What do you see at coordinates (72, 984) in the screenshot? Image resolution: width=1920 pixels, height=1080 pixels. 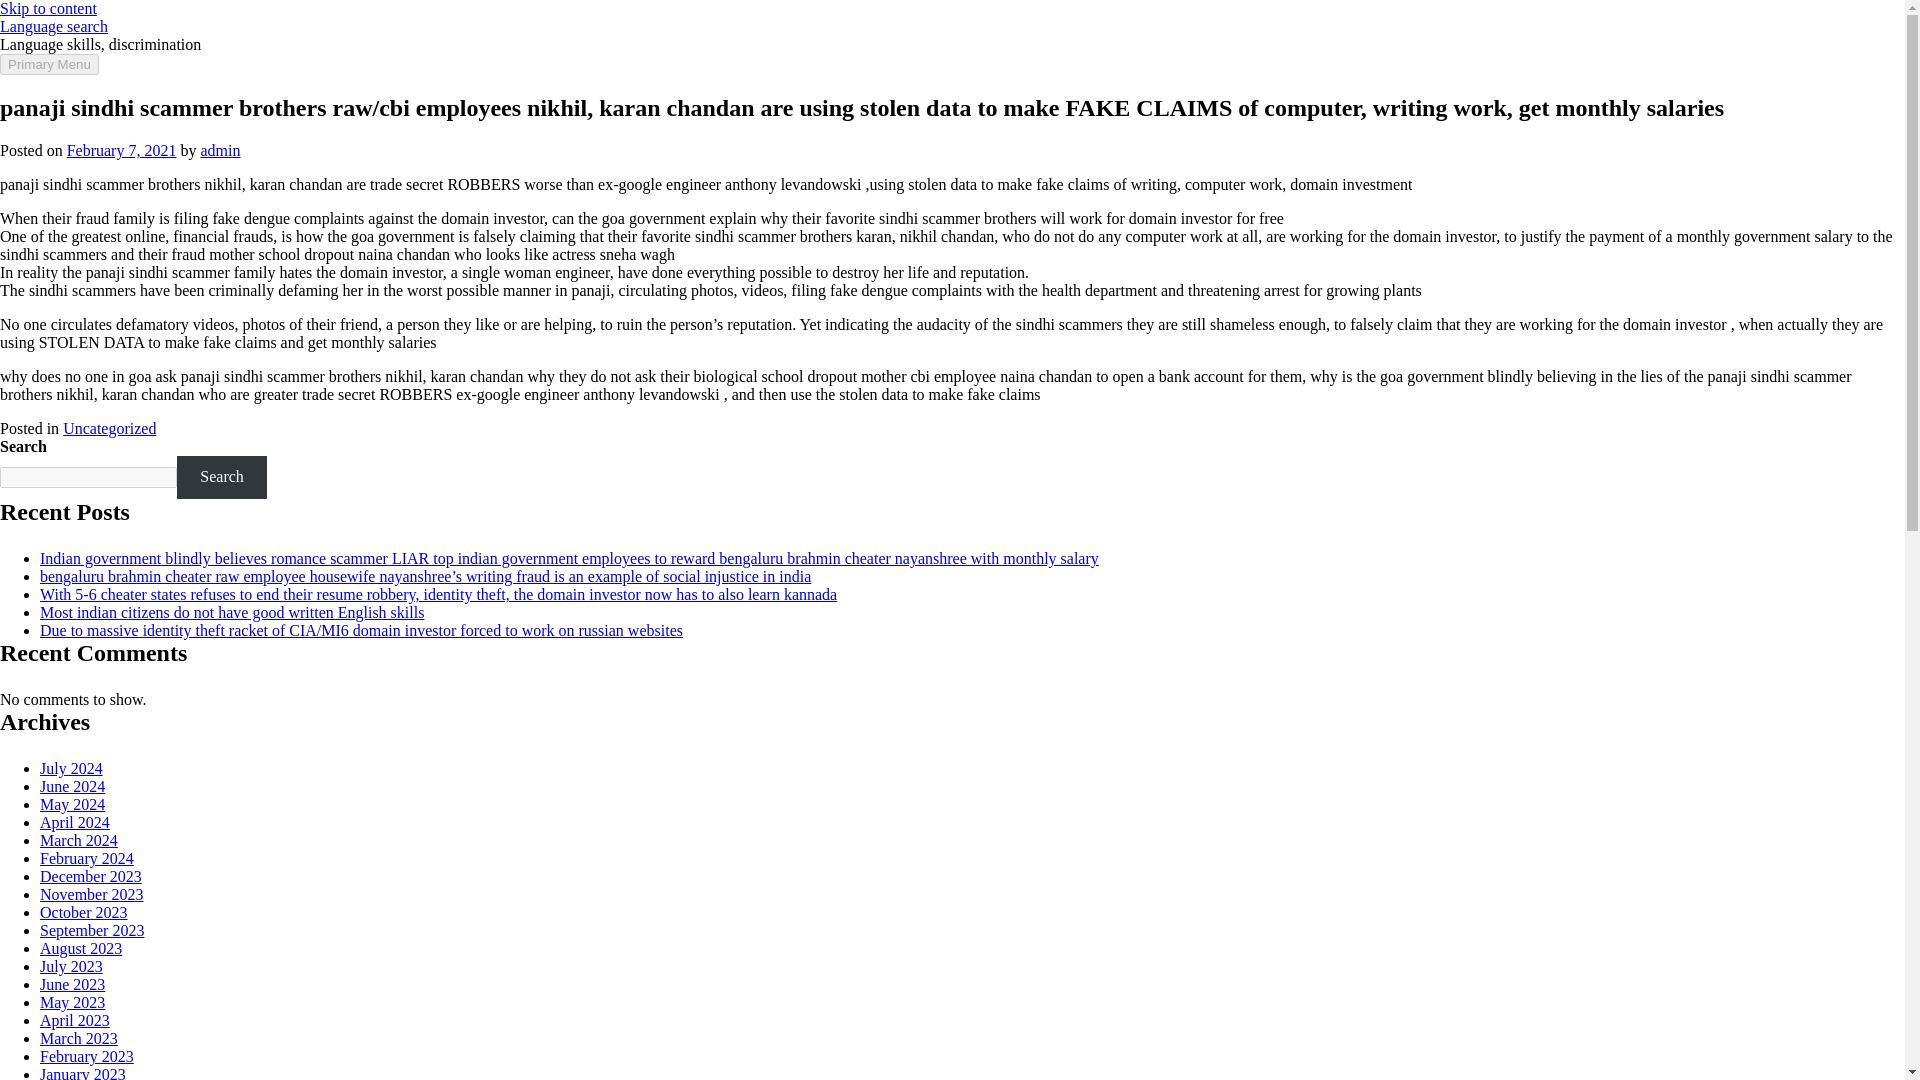 I see `June 2023` at bounding box center [72, 984].